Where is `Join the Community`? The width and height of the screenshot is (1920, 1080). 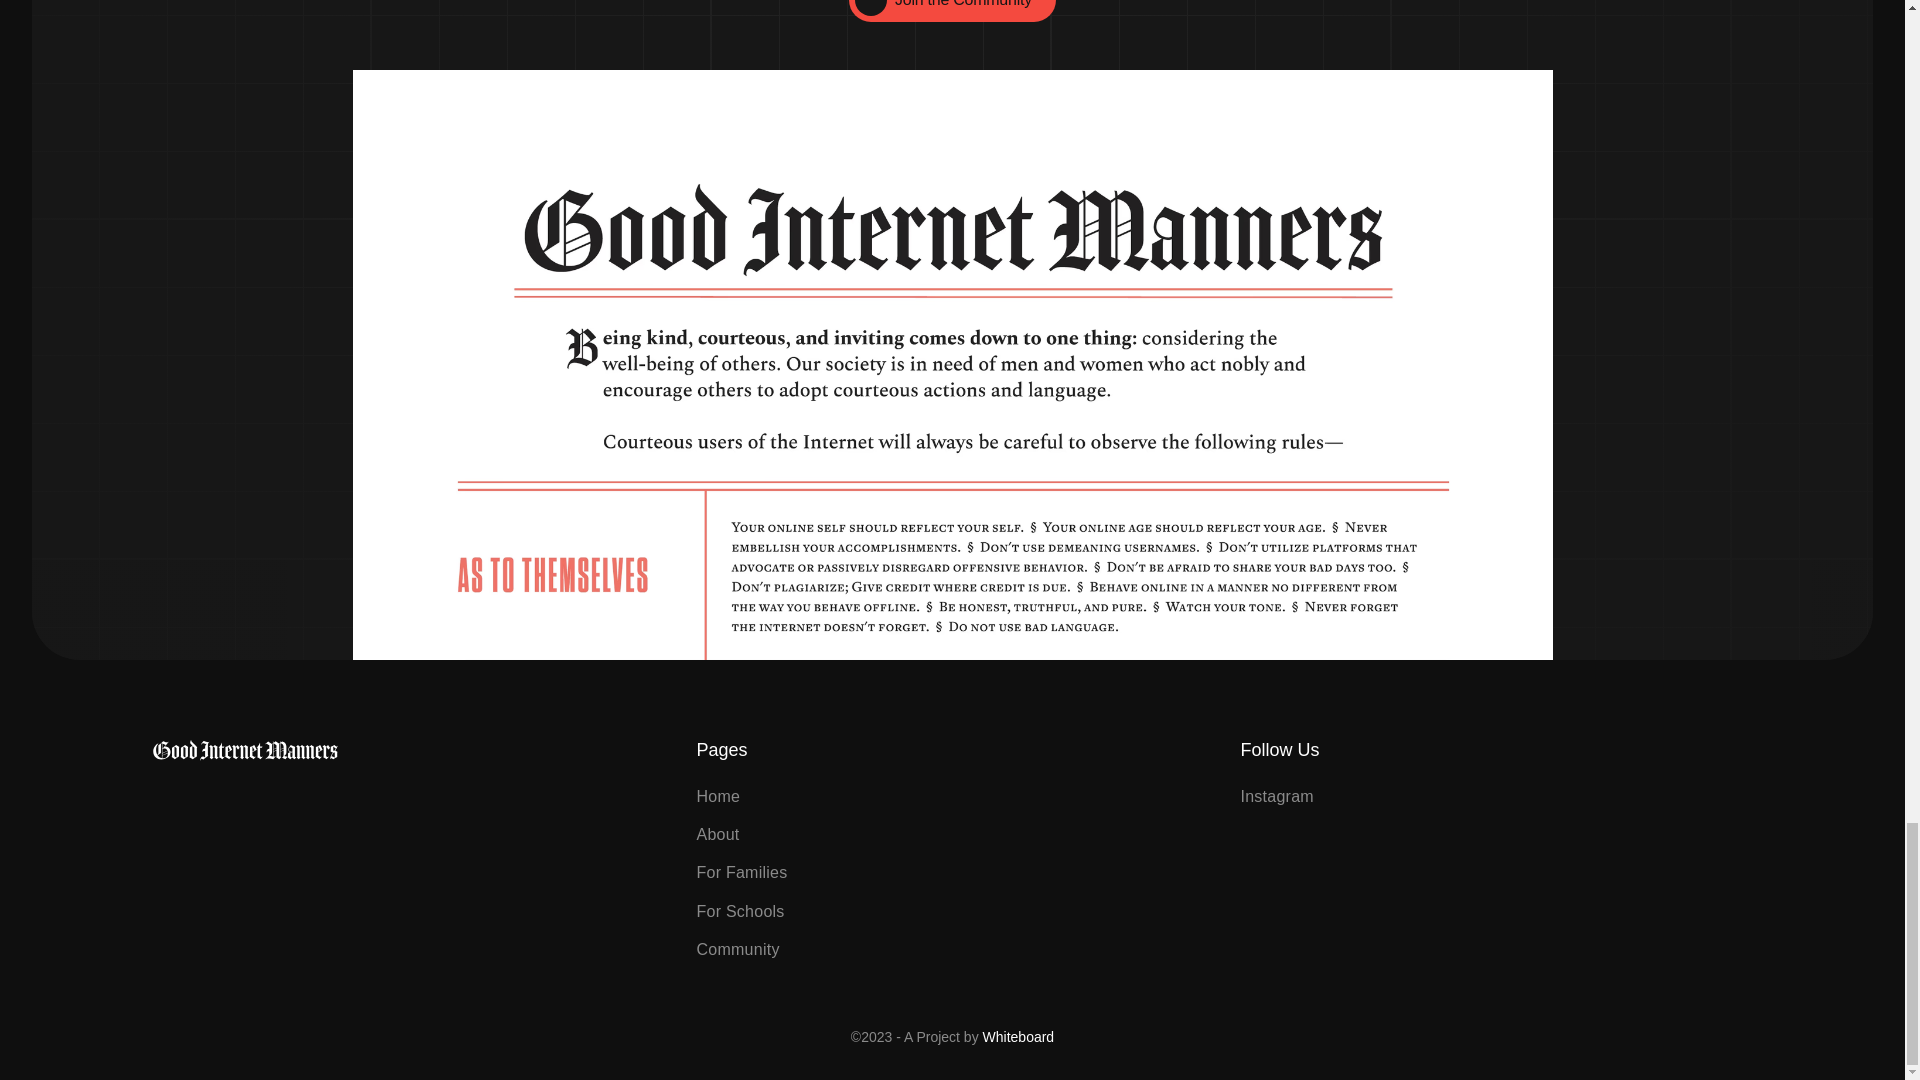 Join the Community is located at coordinates (952, 10).